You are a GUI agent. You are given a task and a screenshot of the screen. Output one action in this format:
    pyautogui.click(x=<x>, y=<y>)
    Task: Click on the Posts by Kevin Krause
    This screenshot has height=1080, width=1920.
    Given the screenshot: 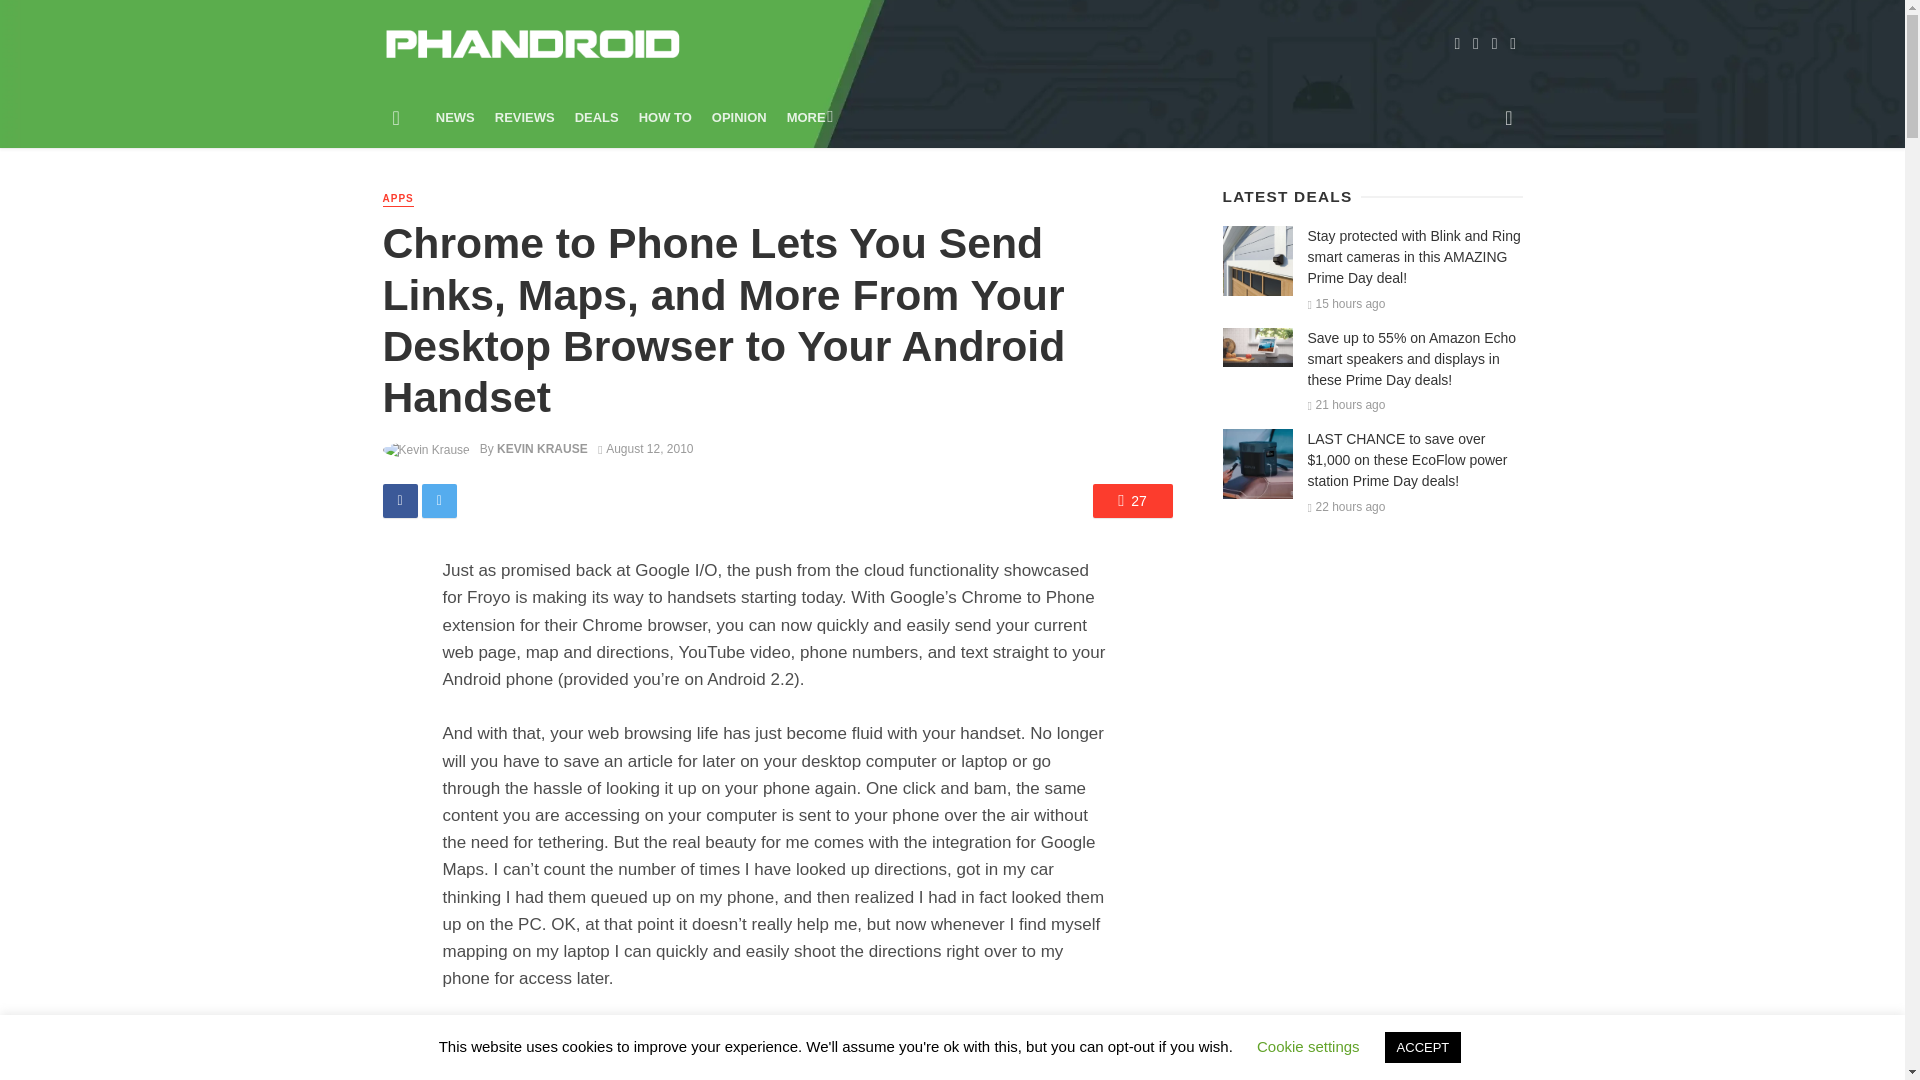 What is the action you would take?
    pyautogui.click(x=542, y=448)
    